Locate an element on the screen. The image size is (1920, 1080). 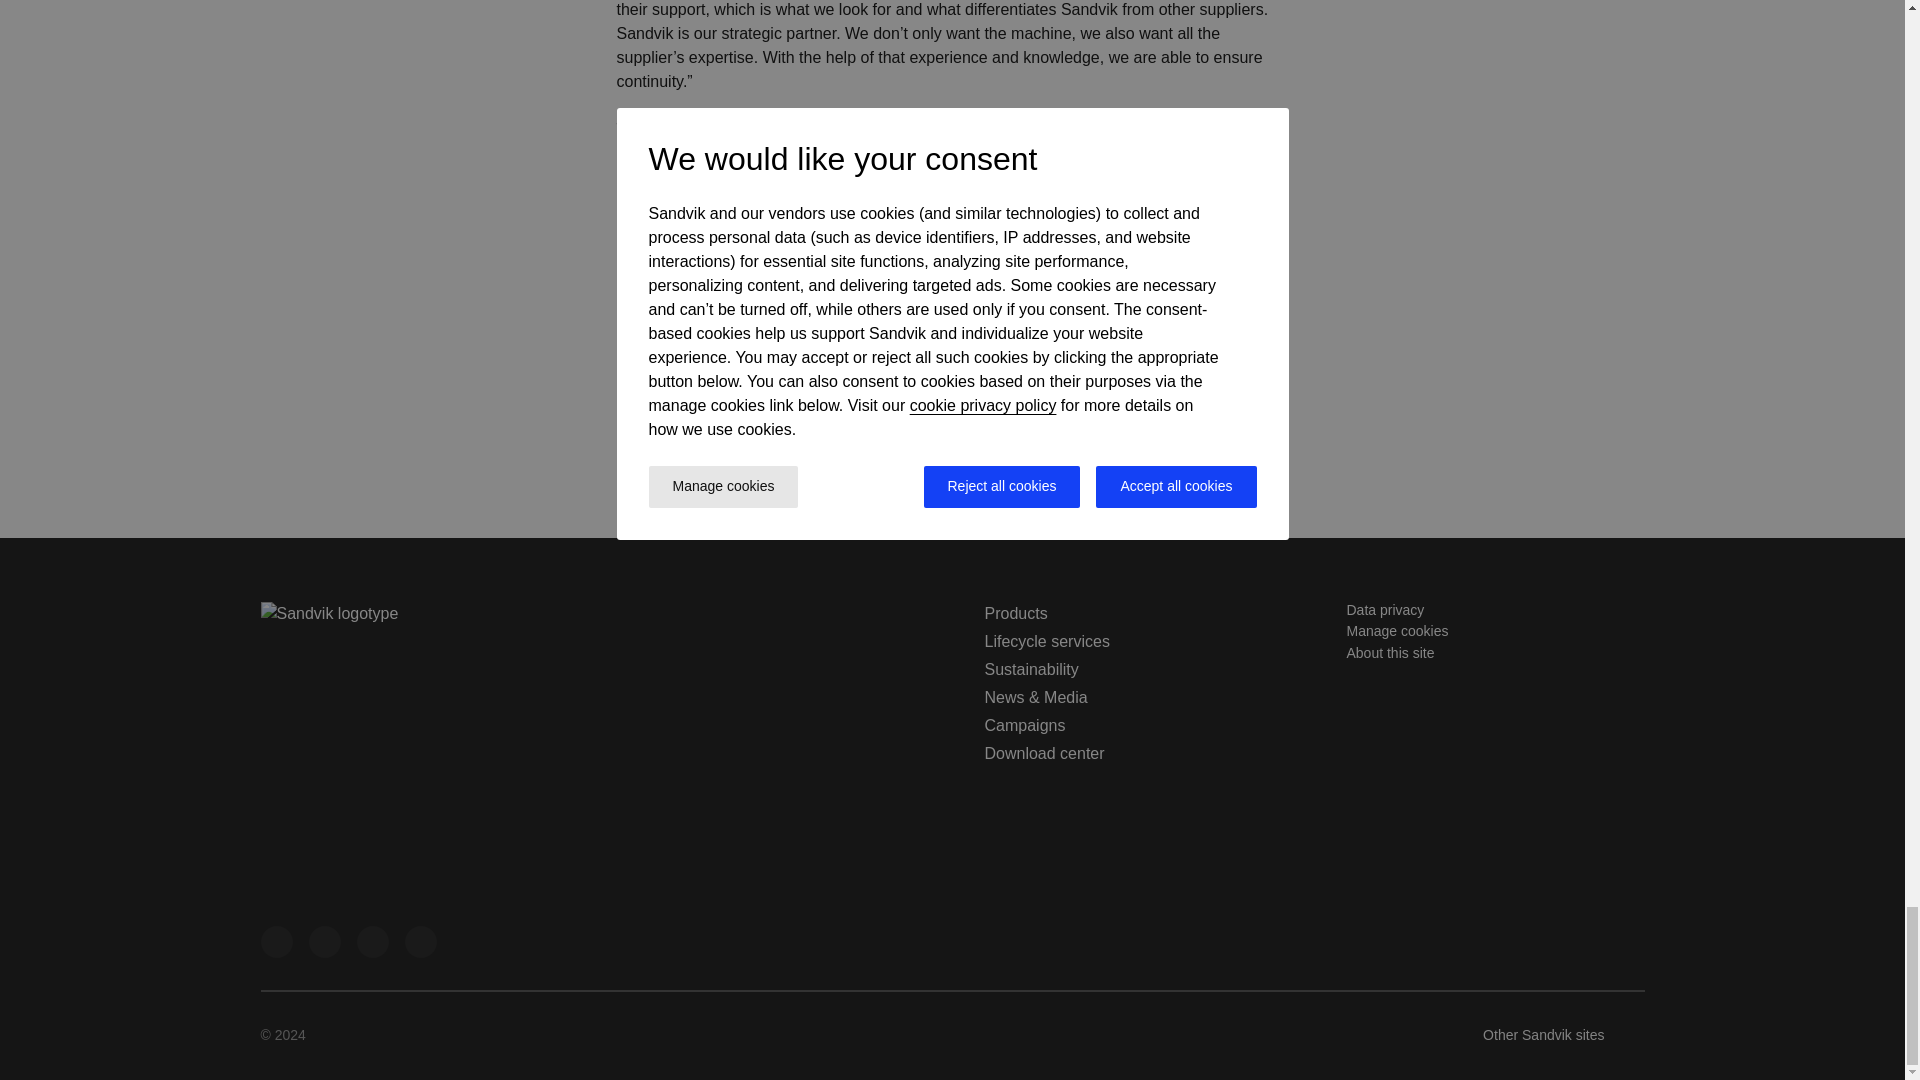
Manage cookies is located at coordinates (1396, 631).